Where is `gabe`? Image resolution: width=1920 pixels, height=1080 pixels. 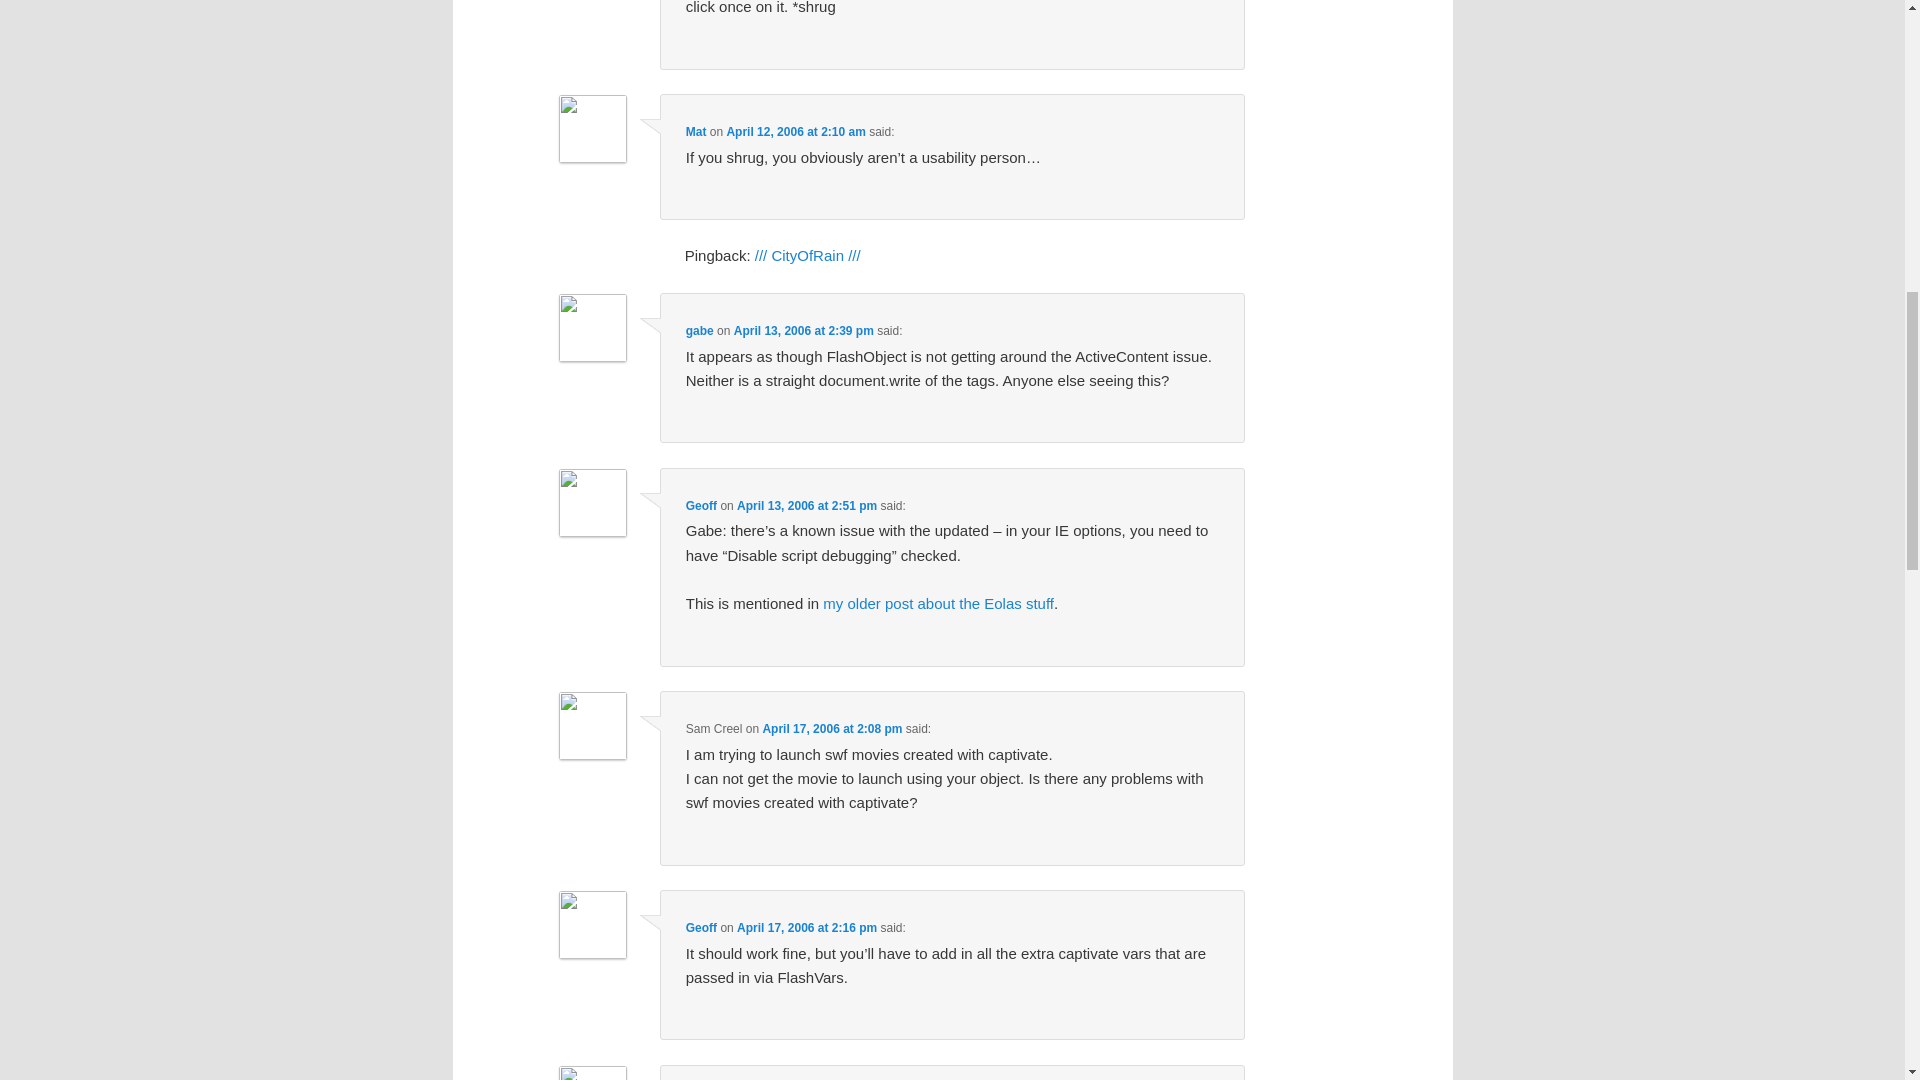 gabe is located at coordinates (700, 331).